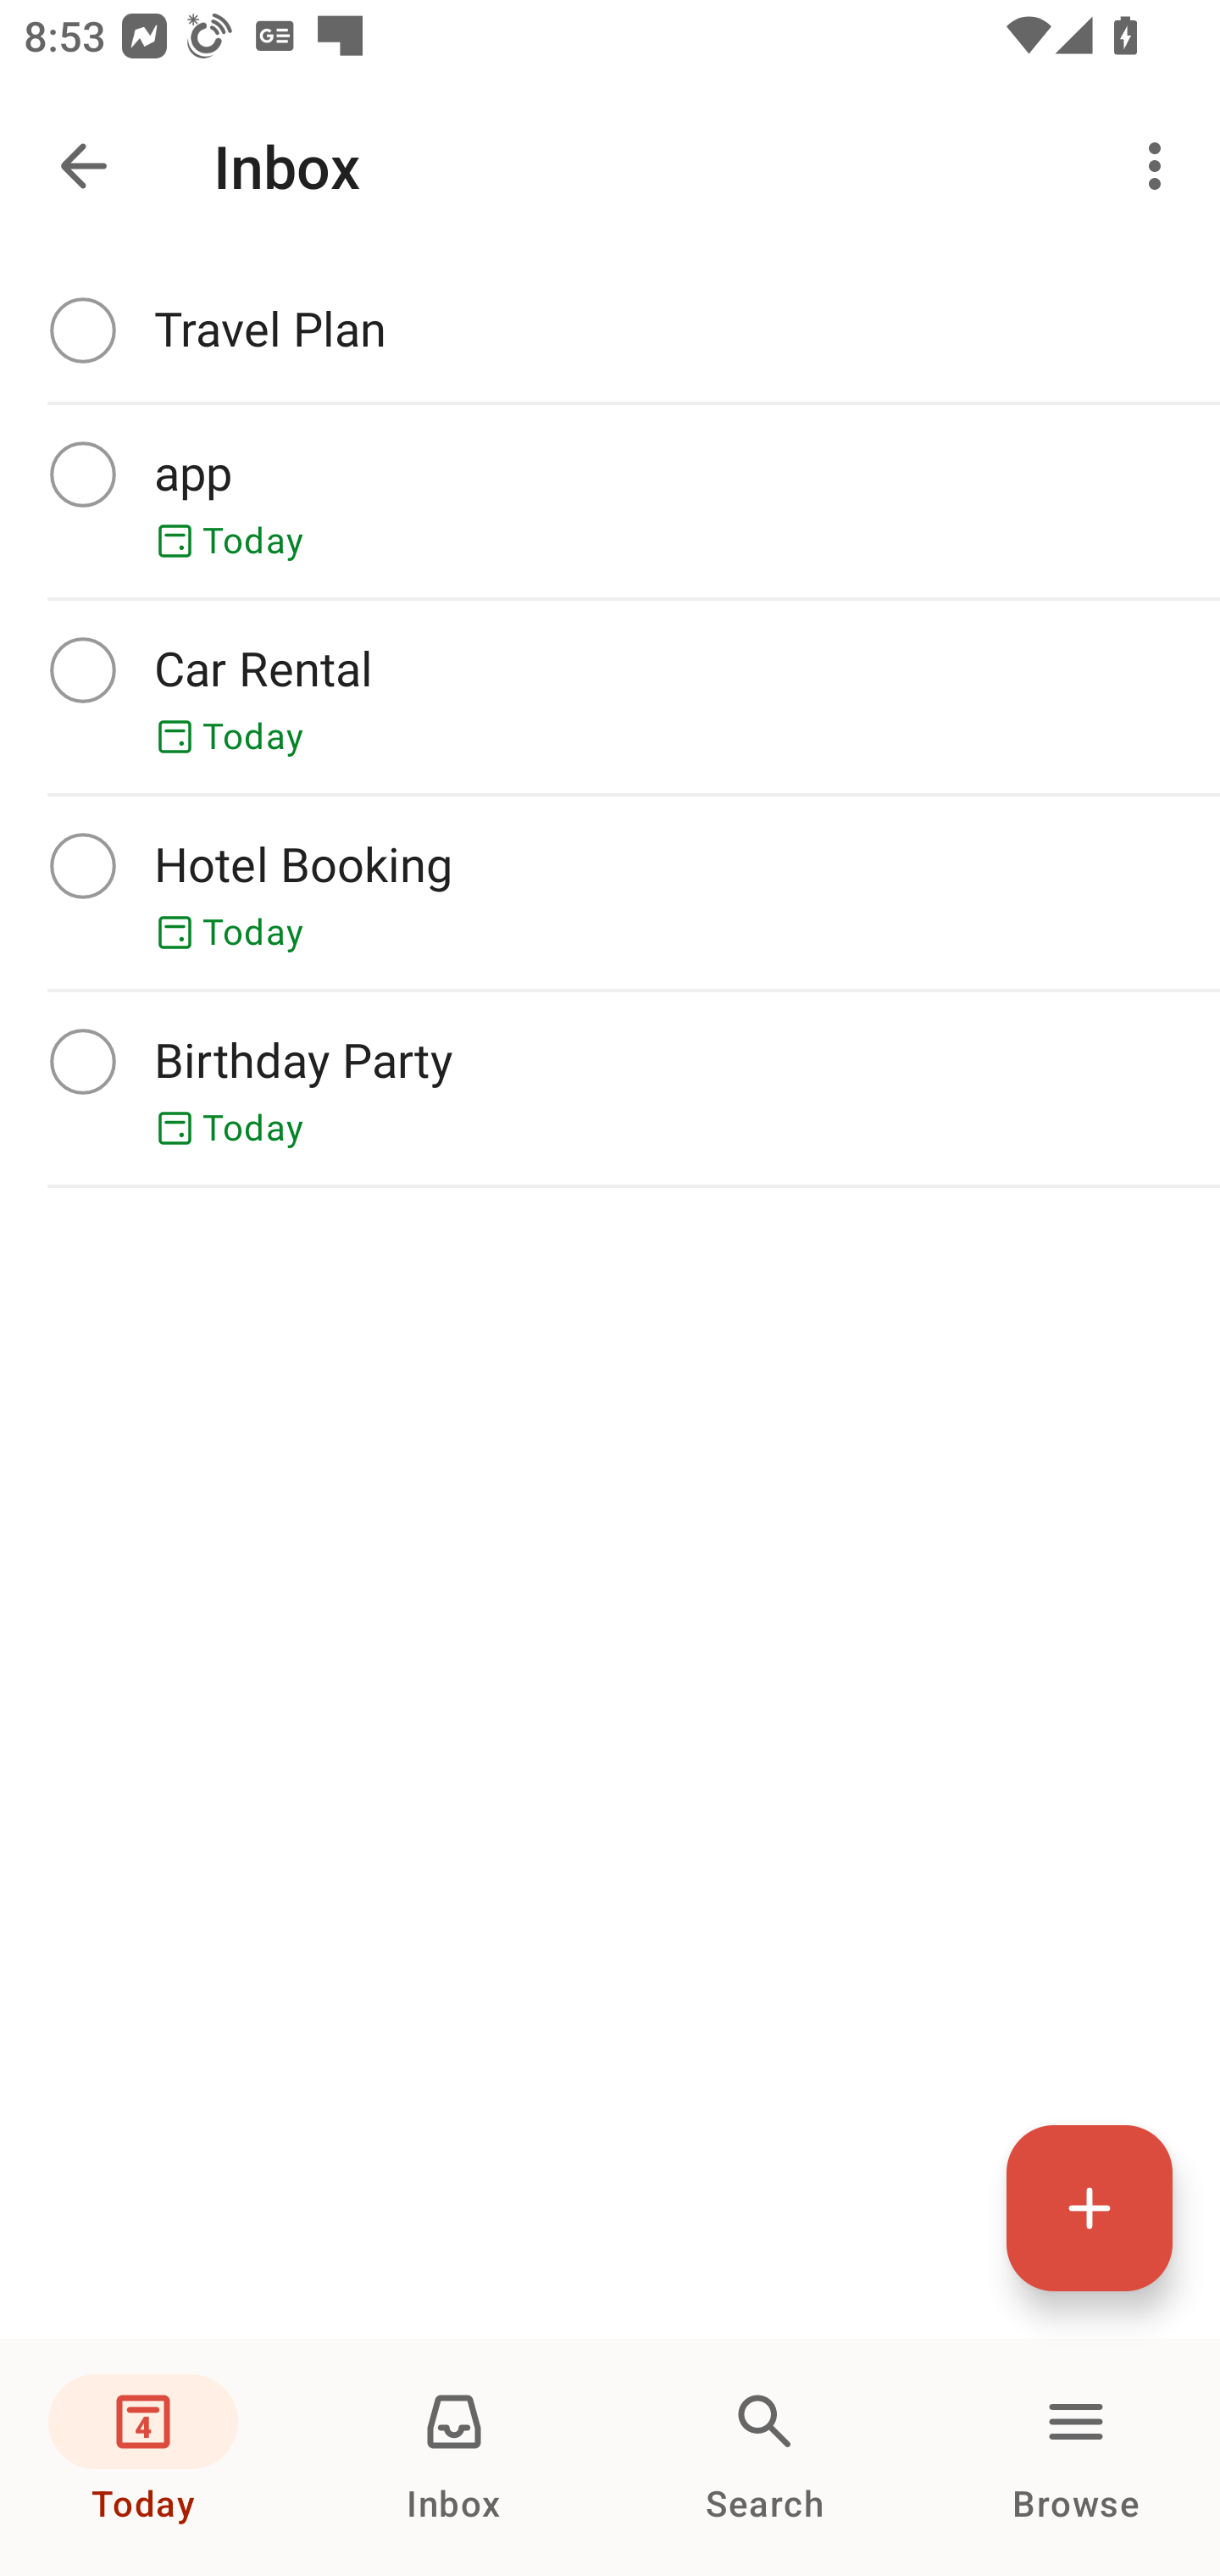 This screenshot has width=1220, height=2576. I want to click on More options, so click(1161, 166).